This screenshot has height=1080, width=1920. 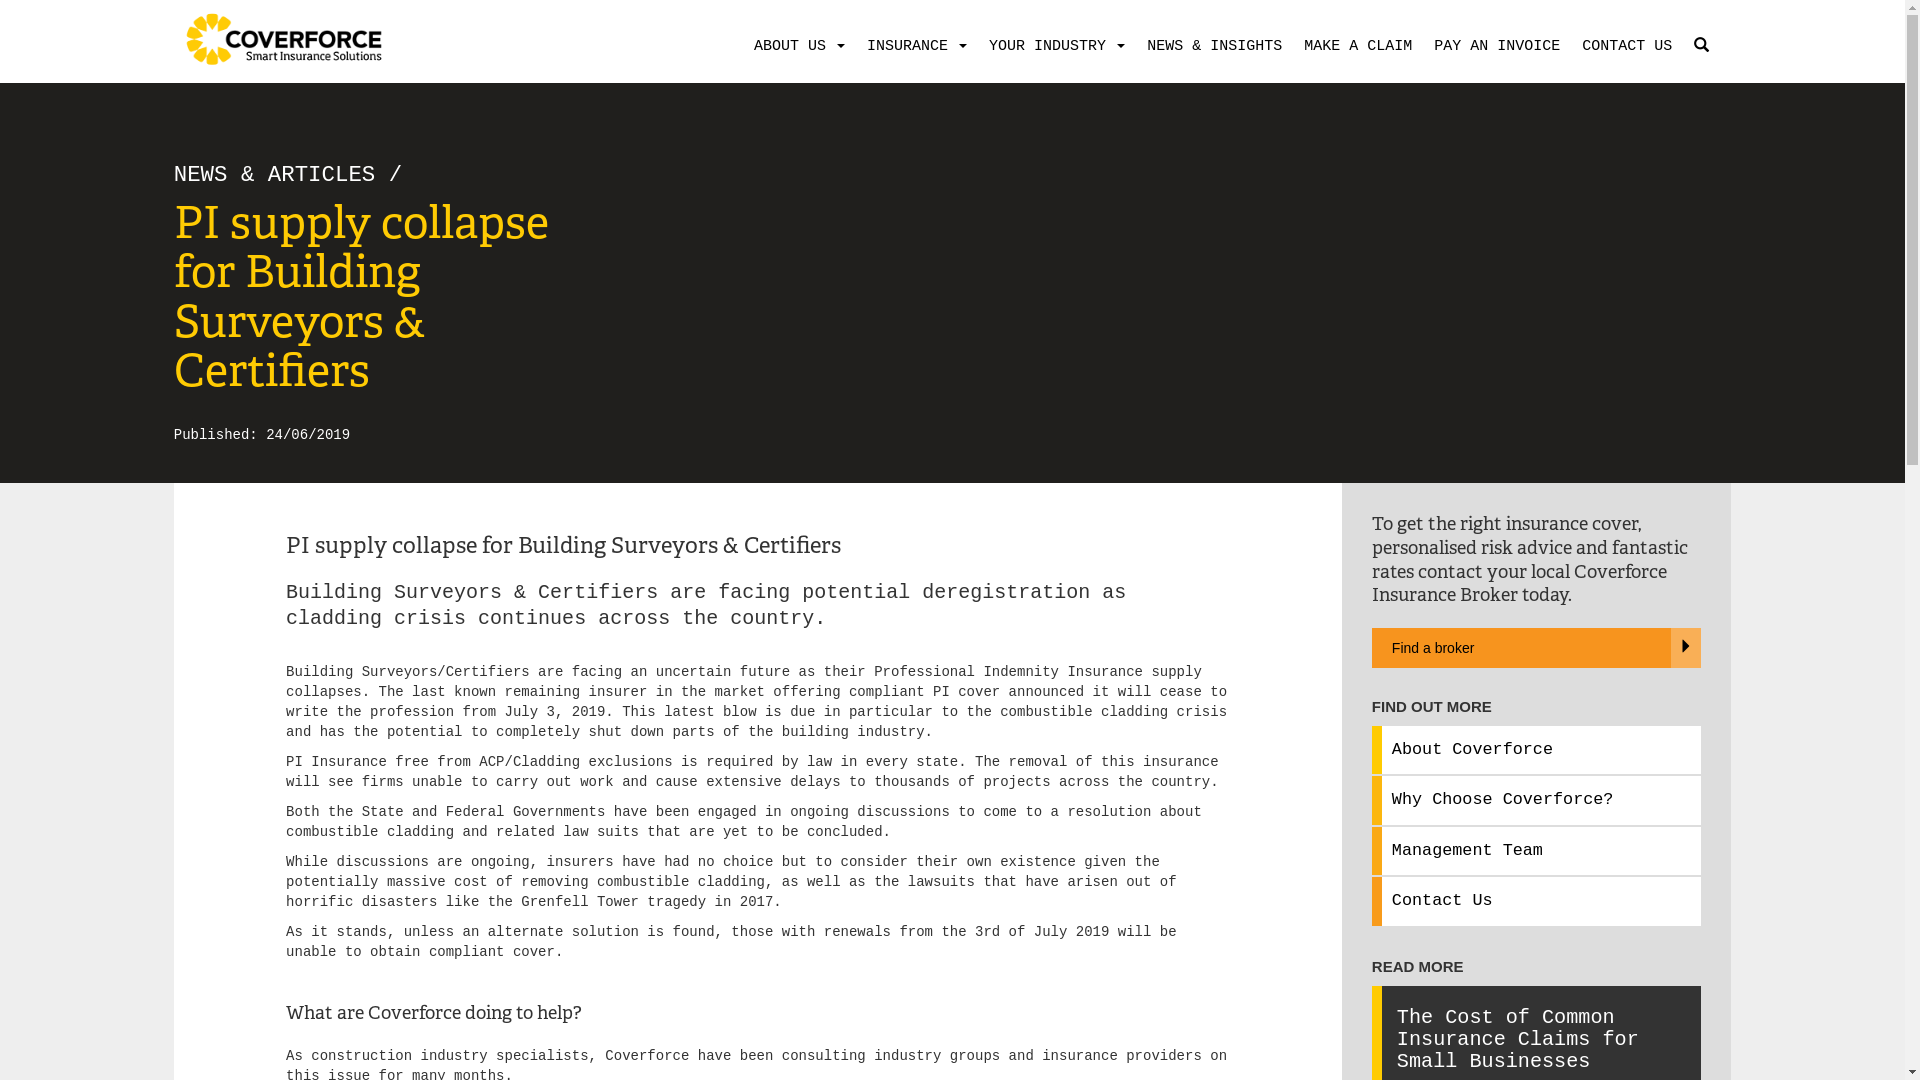 I want to click on About Coverforce, so click(x=1472, y=749).